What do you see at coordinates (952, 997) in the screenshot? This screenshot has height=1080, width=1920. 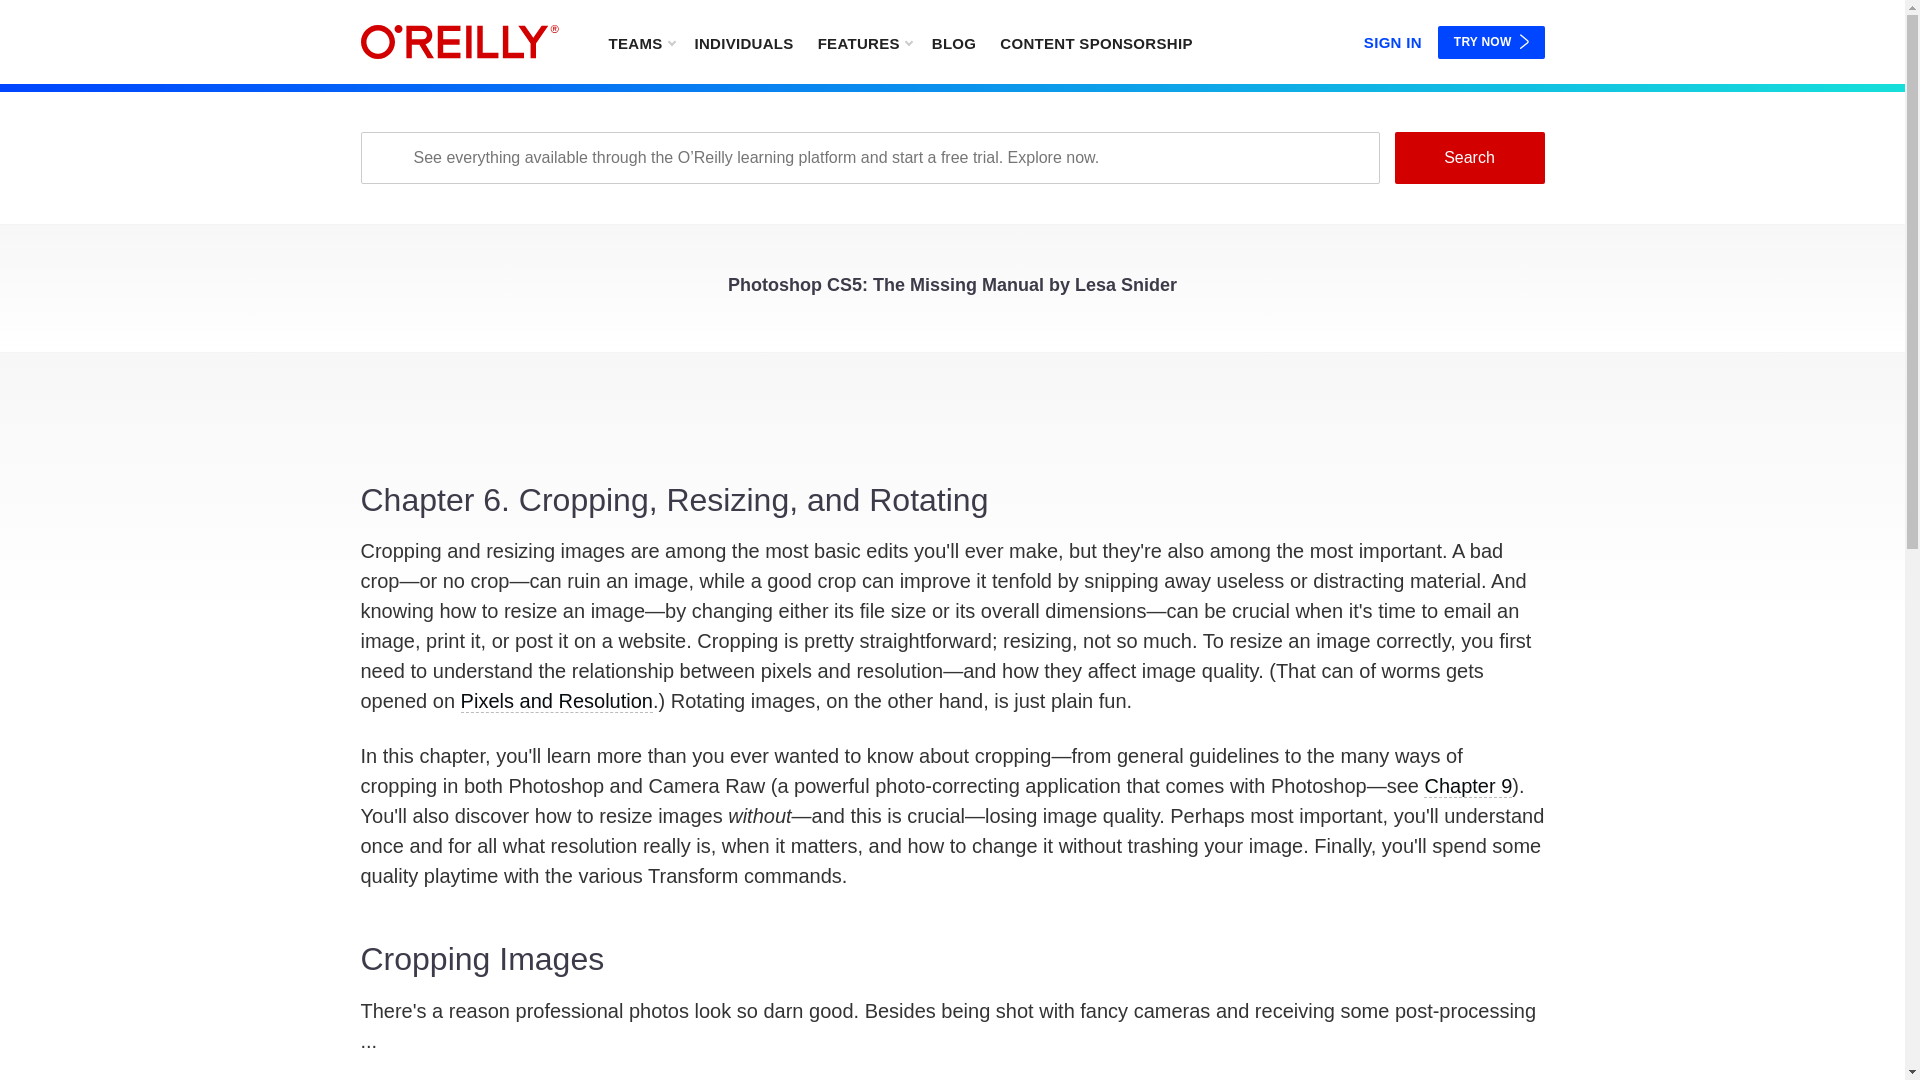 I see `Cropping Images` at bounding box center [952, 997].